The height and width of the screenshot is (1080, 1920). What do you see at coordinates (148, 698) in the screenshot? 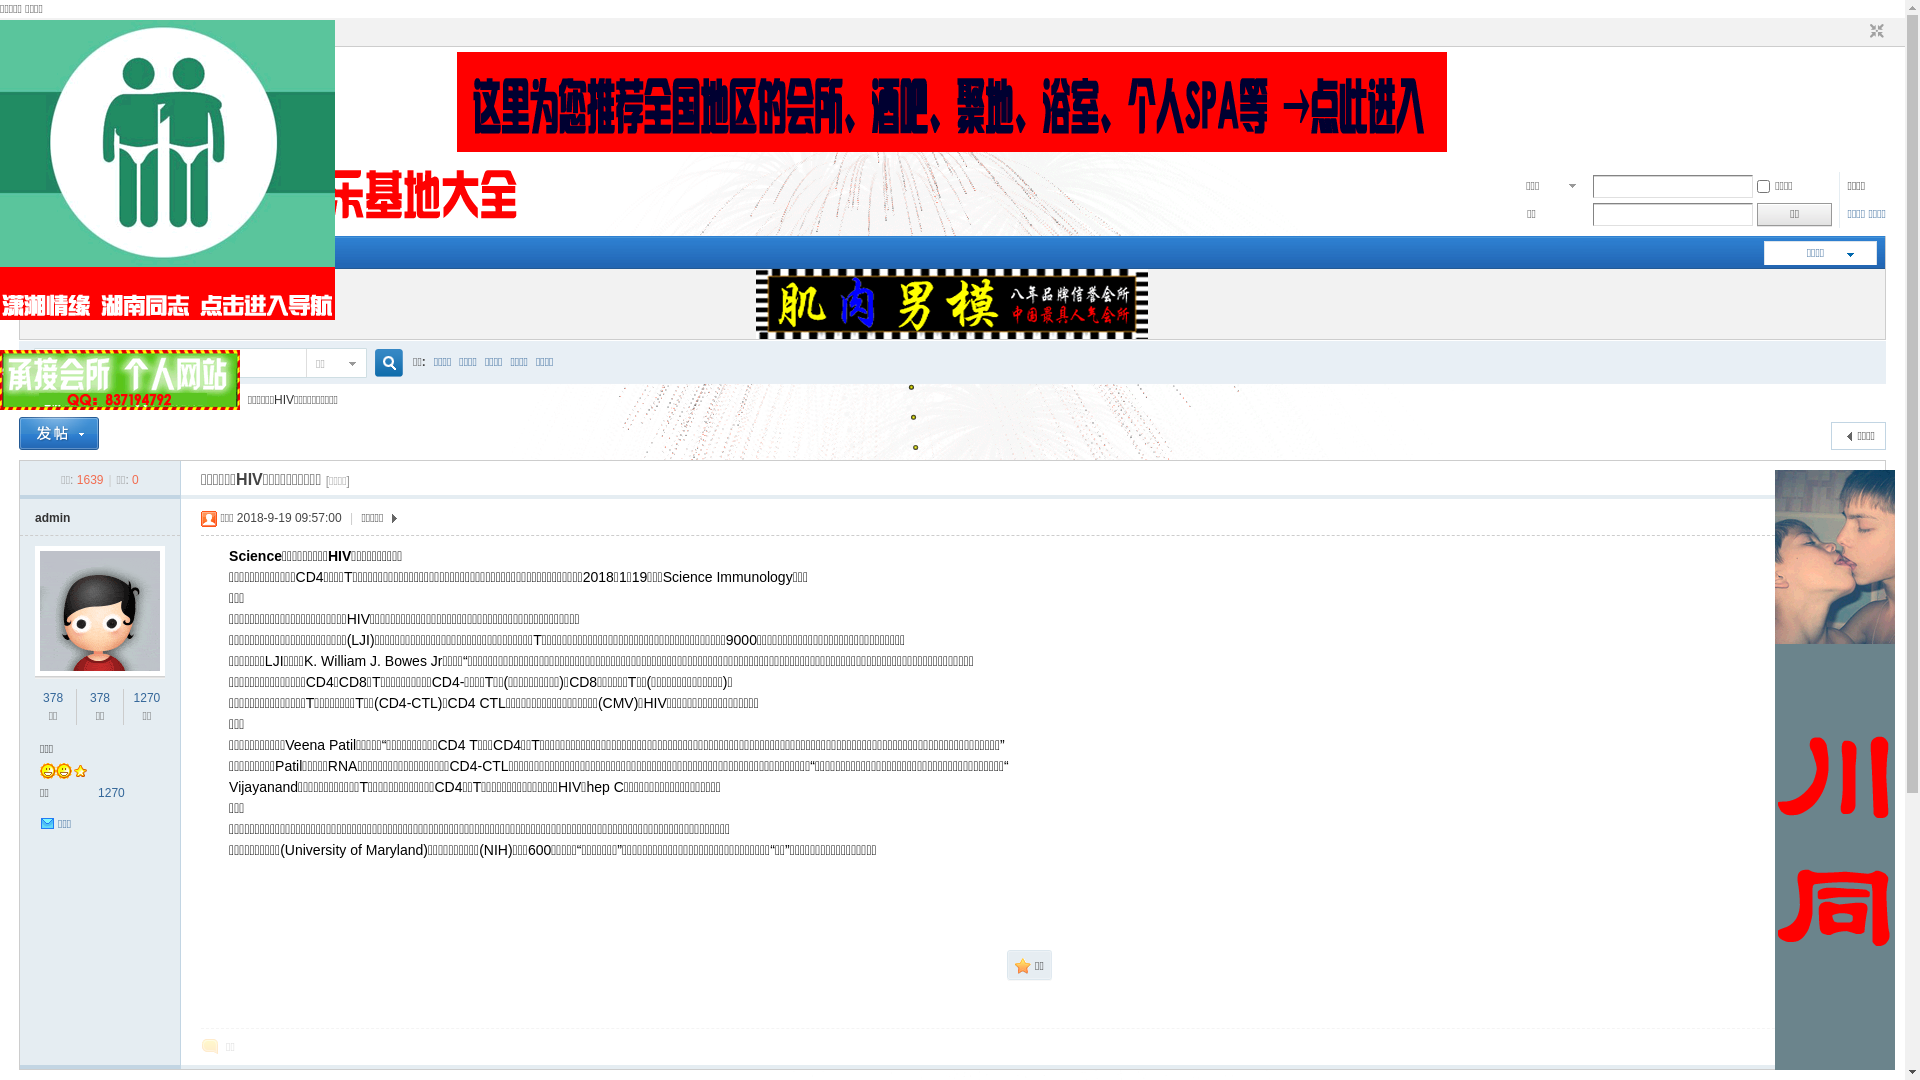
I see `1270` at bounding box center [148, 698].